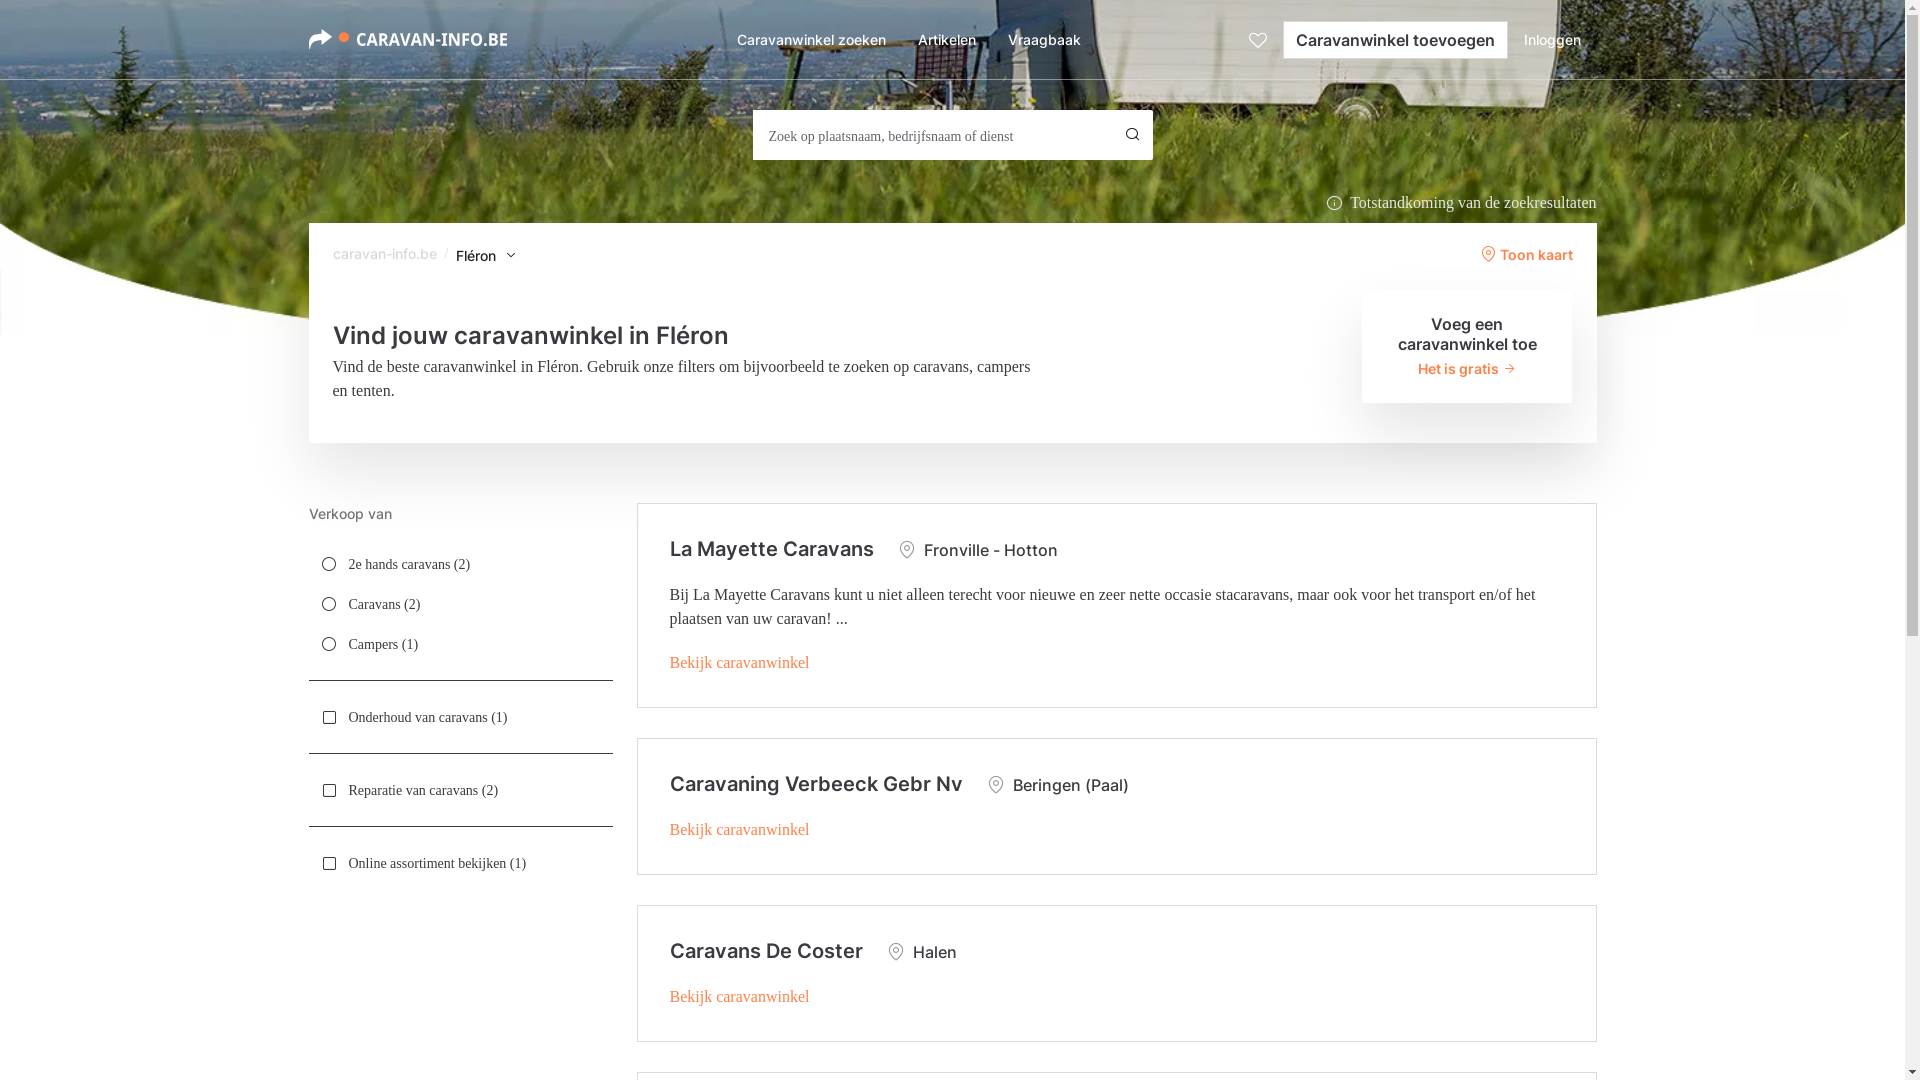  I want to click on Bekijk caravanwinkel, so click(740, 662).